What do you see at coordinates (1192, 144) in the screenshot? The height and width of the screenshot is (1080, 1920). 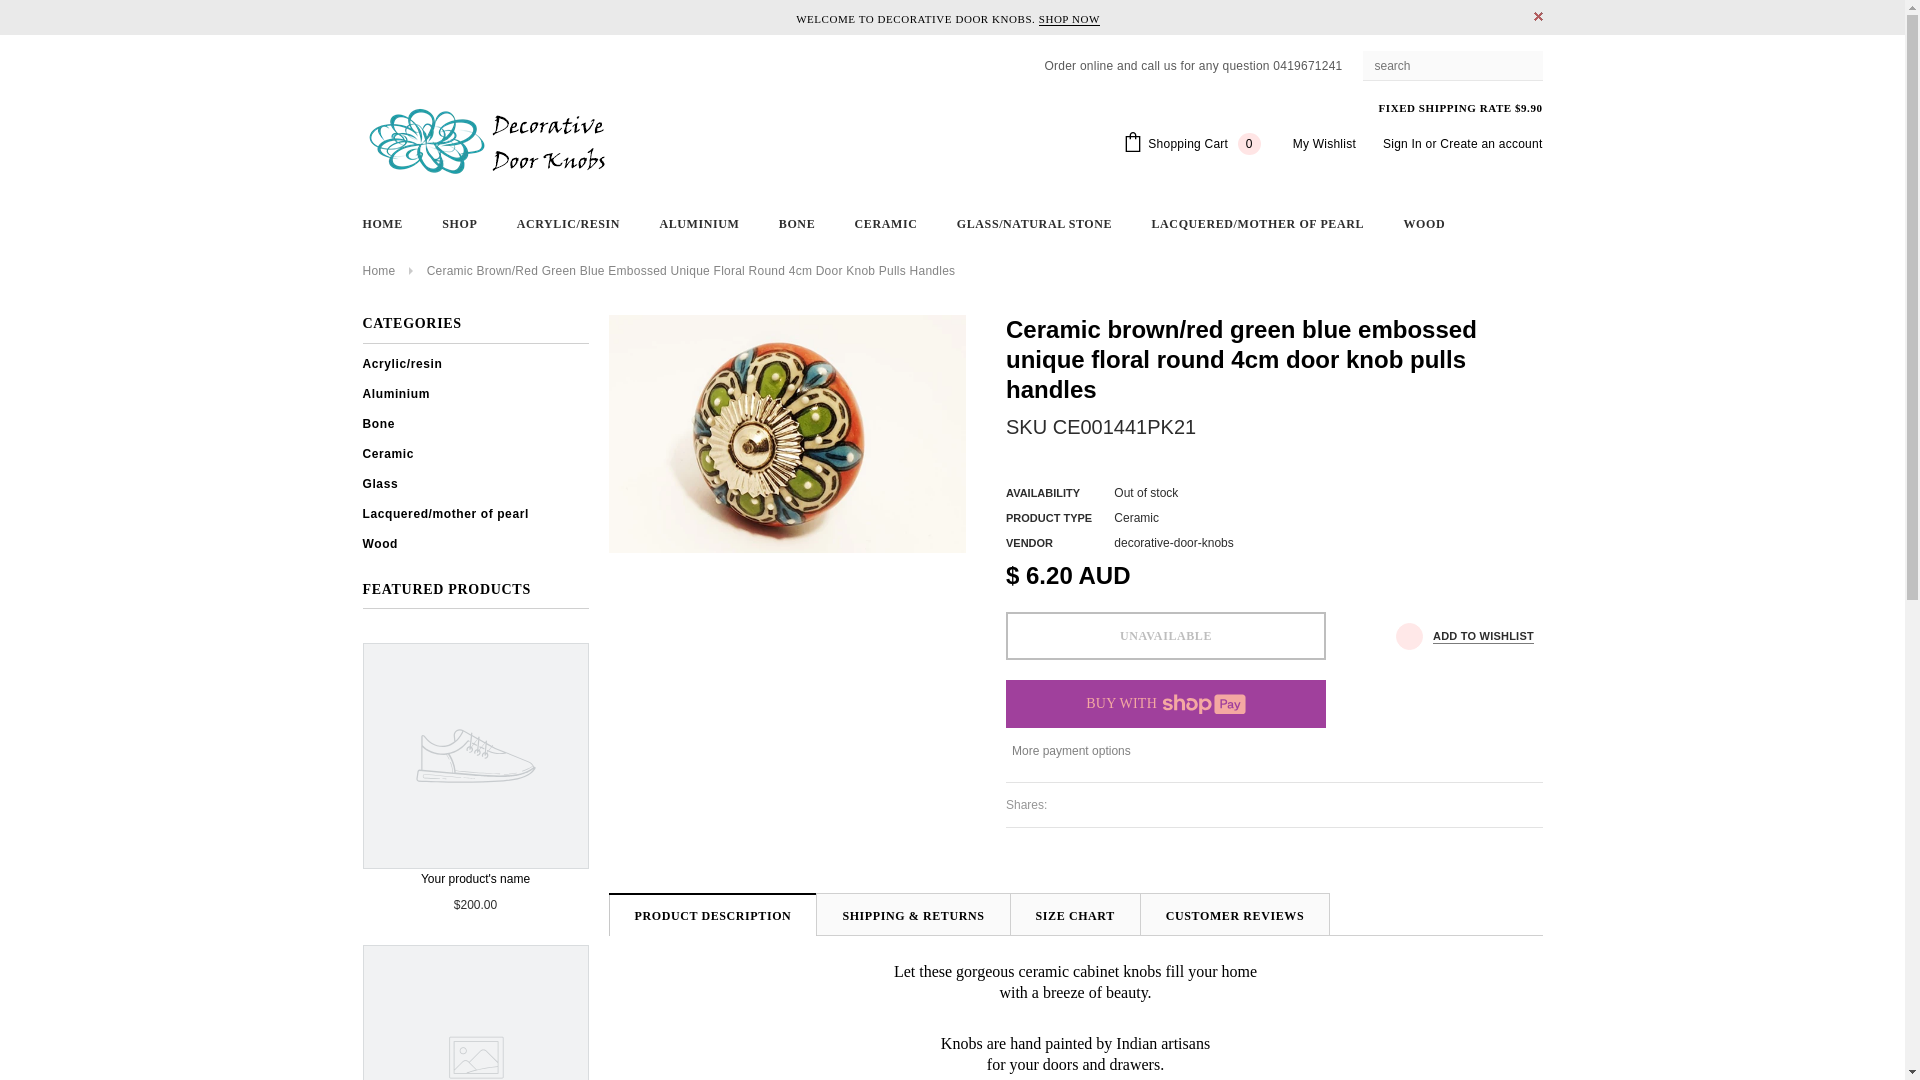 I see `Shopping Cart 0` at bounding box center [1192, 144].